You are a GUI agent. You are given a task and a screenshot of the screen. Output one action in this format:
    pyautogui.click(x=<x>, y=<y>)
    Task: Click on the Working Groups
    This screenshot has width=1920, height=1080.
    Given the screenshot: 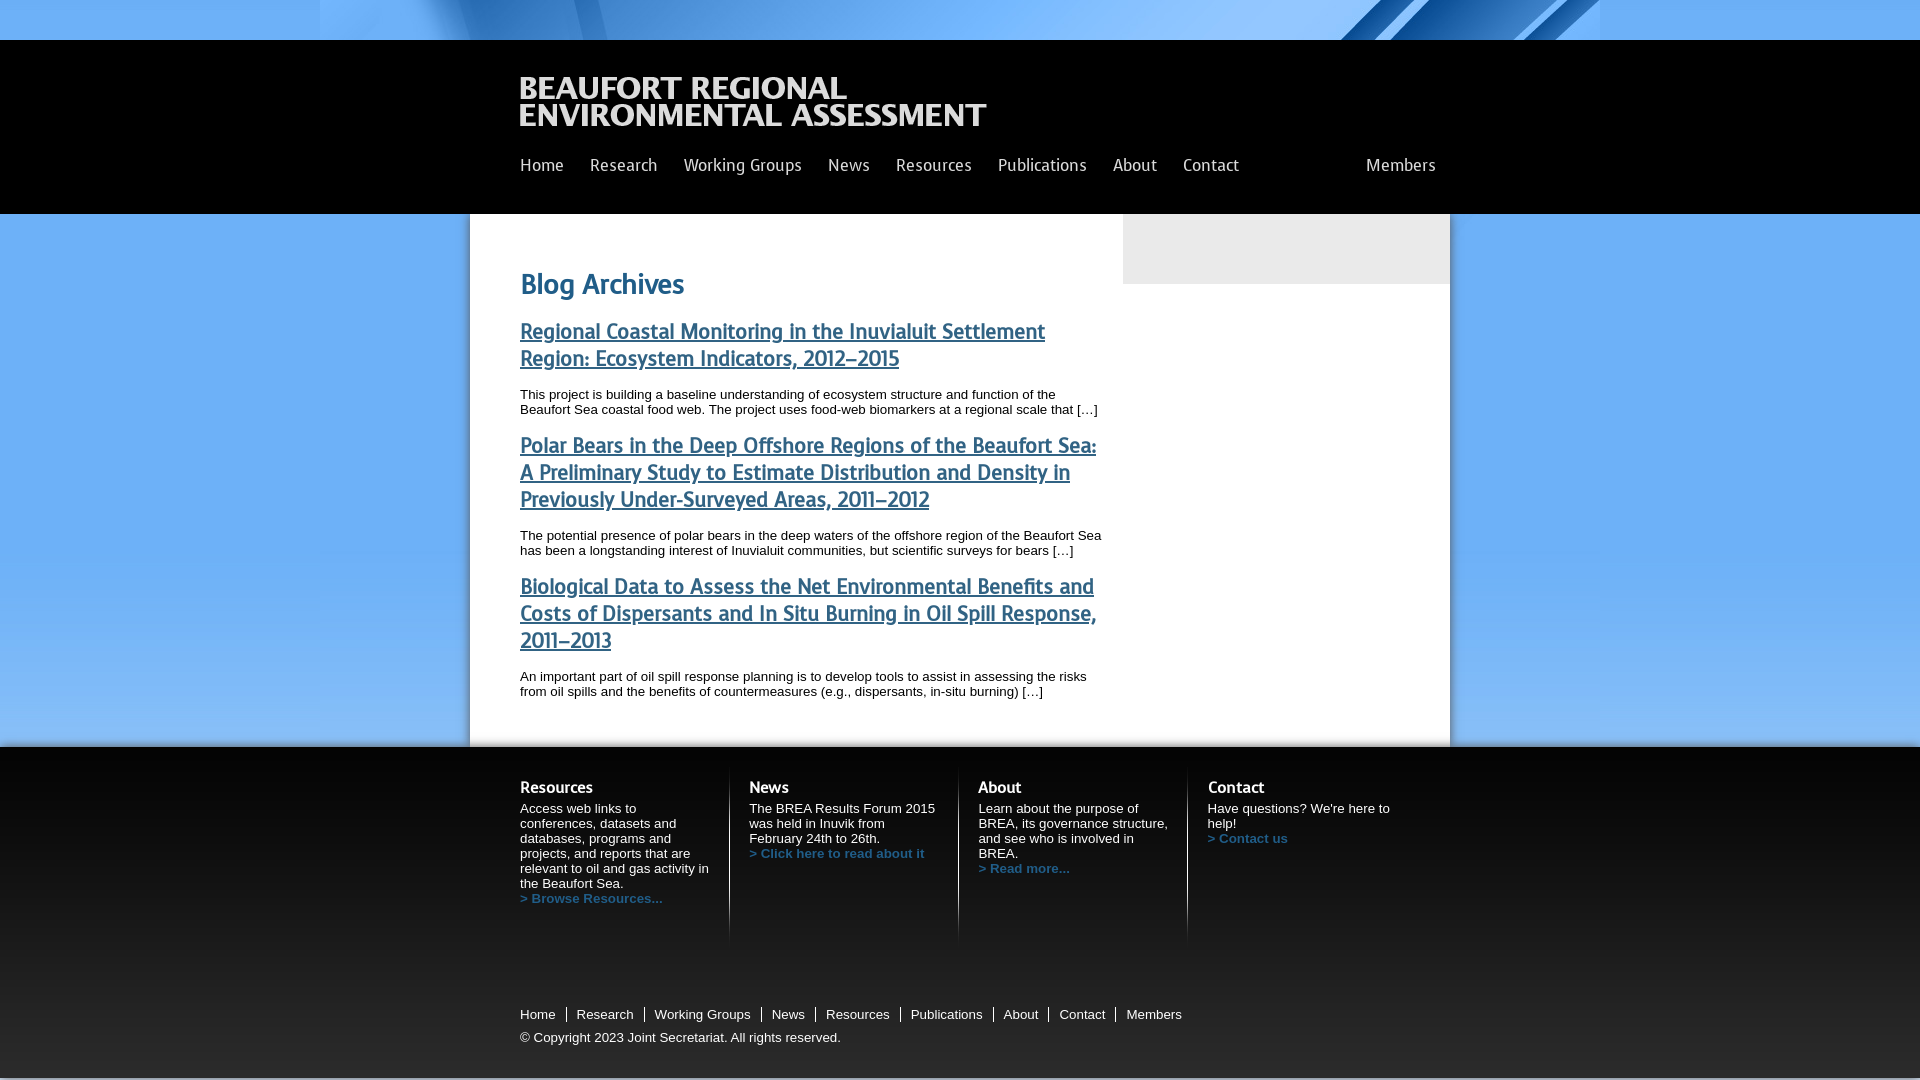 What is the action you would take?
    pyautogui.click(x=703, y=1014)
    